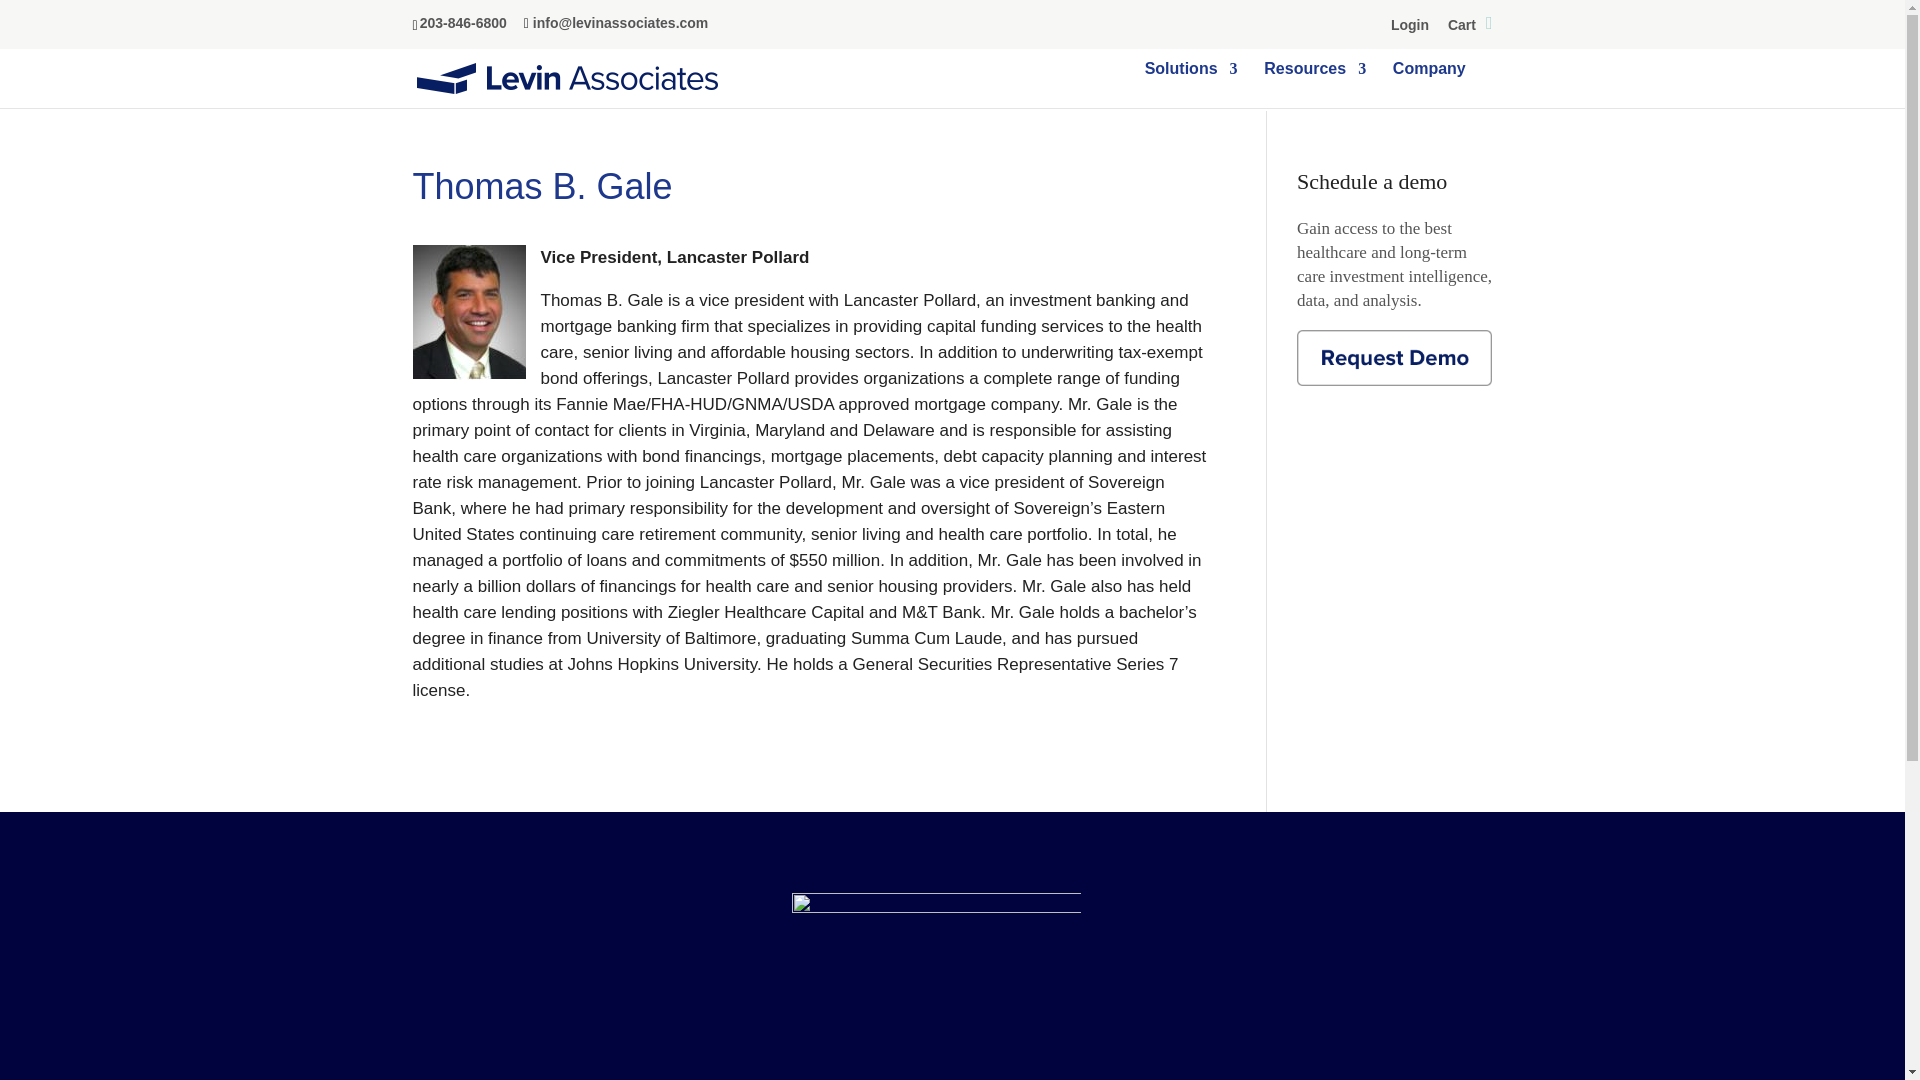 This screenshot has width=1920, height=1080. I want to click on Cart, so click(1470, 28).